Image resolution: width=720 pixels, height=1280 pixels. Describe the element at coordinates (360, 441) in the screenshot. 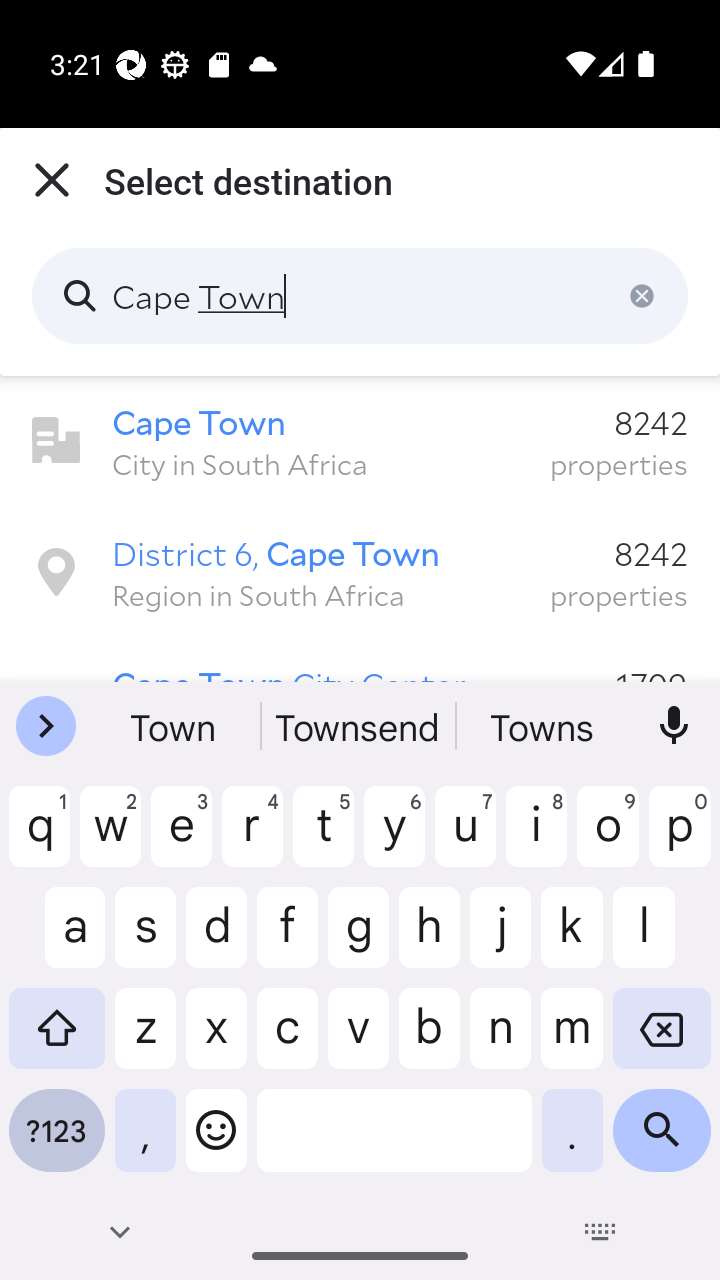

I see `Cape Town 8242 City in South Africa properties` at that location.